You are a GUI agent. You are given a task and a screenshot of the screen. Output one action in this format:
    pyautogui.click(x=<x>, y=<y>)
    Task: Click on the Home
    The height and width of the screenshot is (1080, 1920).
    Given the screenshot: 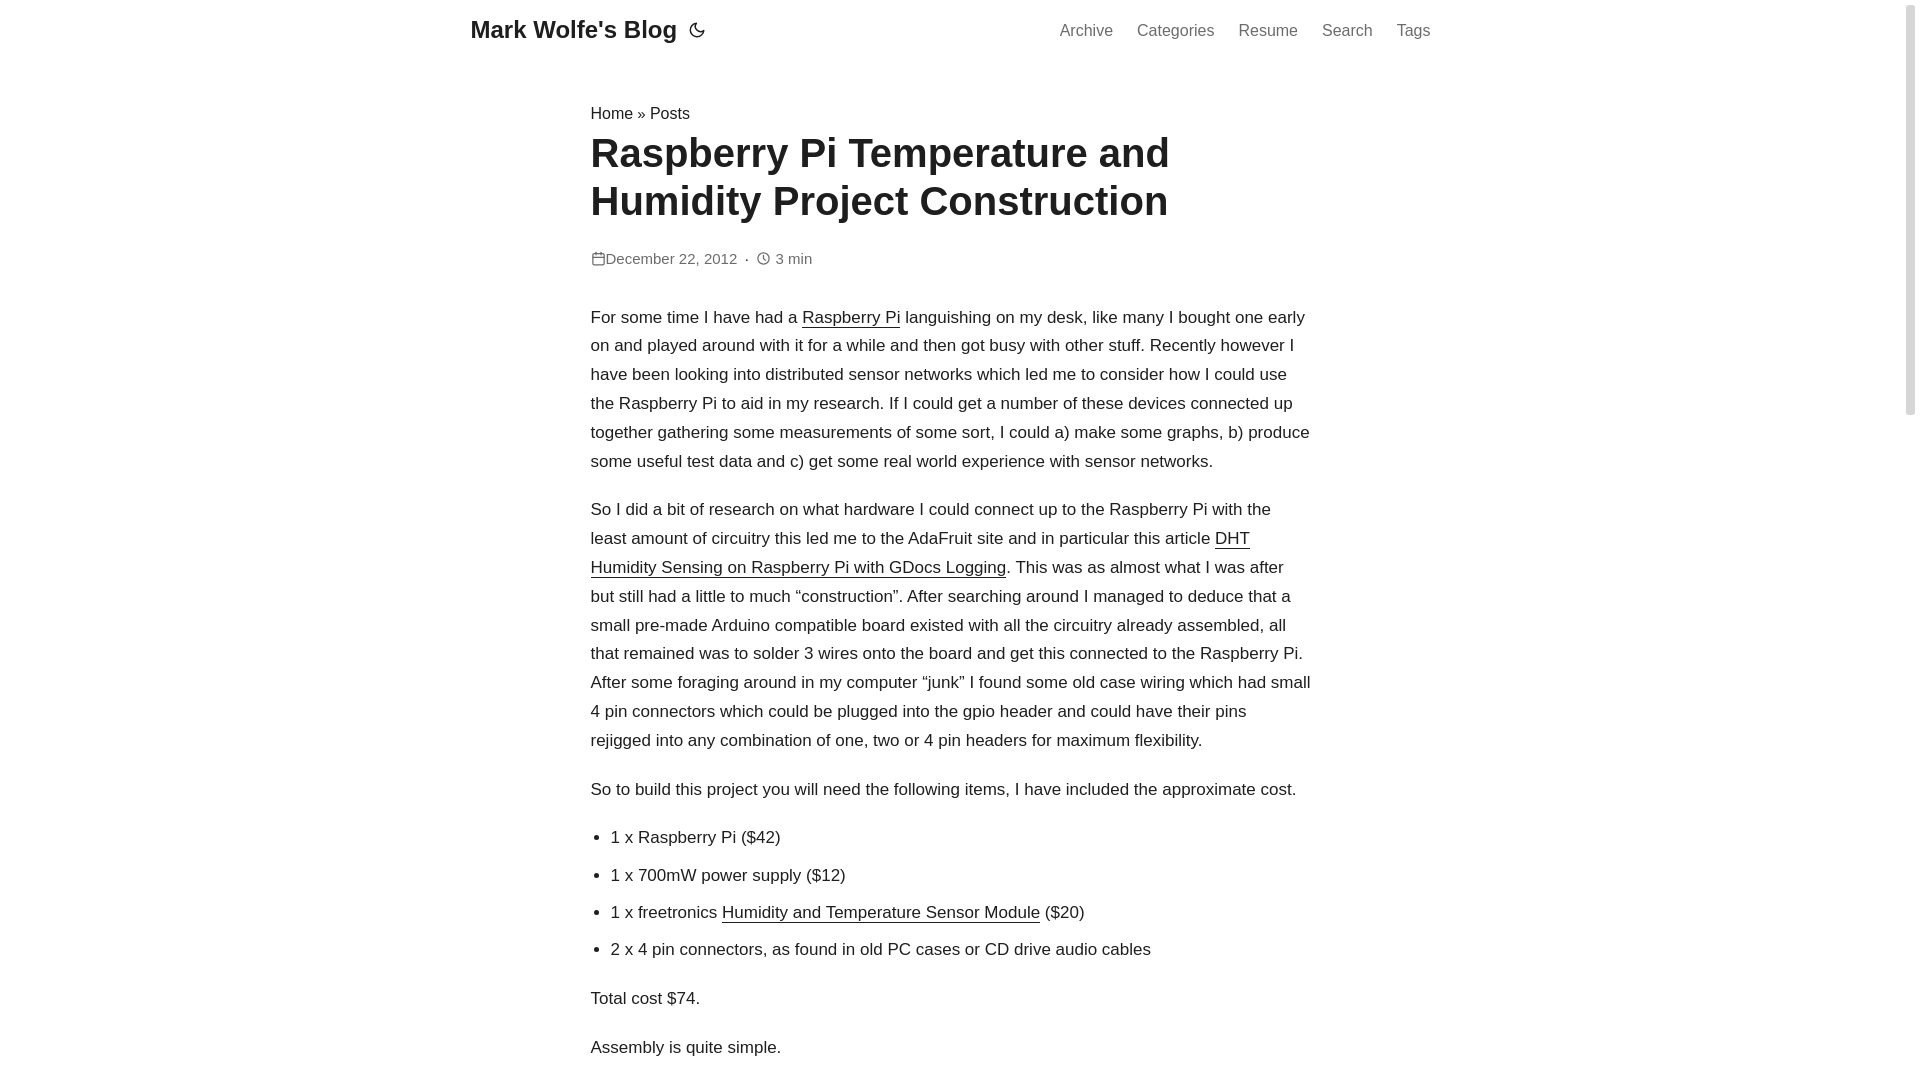 What is the action you would take?
    pyautogui.click(x=612, y=114)
    